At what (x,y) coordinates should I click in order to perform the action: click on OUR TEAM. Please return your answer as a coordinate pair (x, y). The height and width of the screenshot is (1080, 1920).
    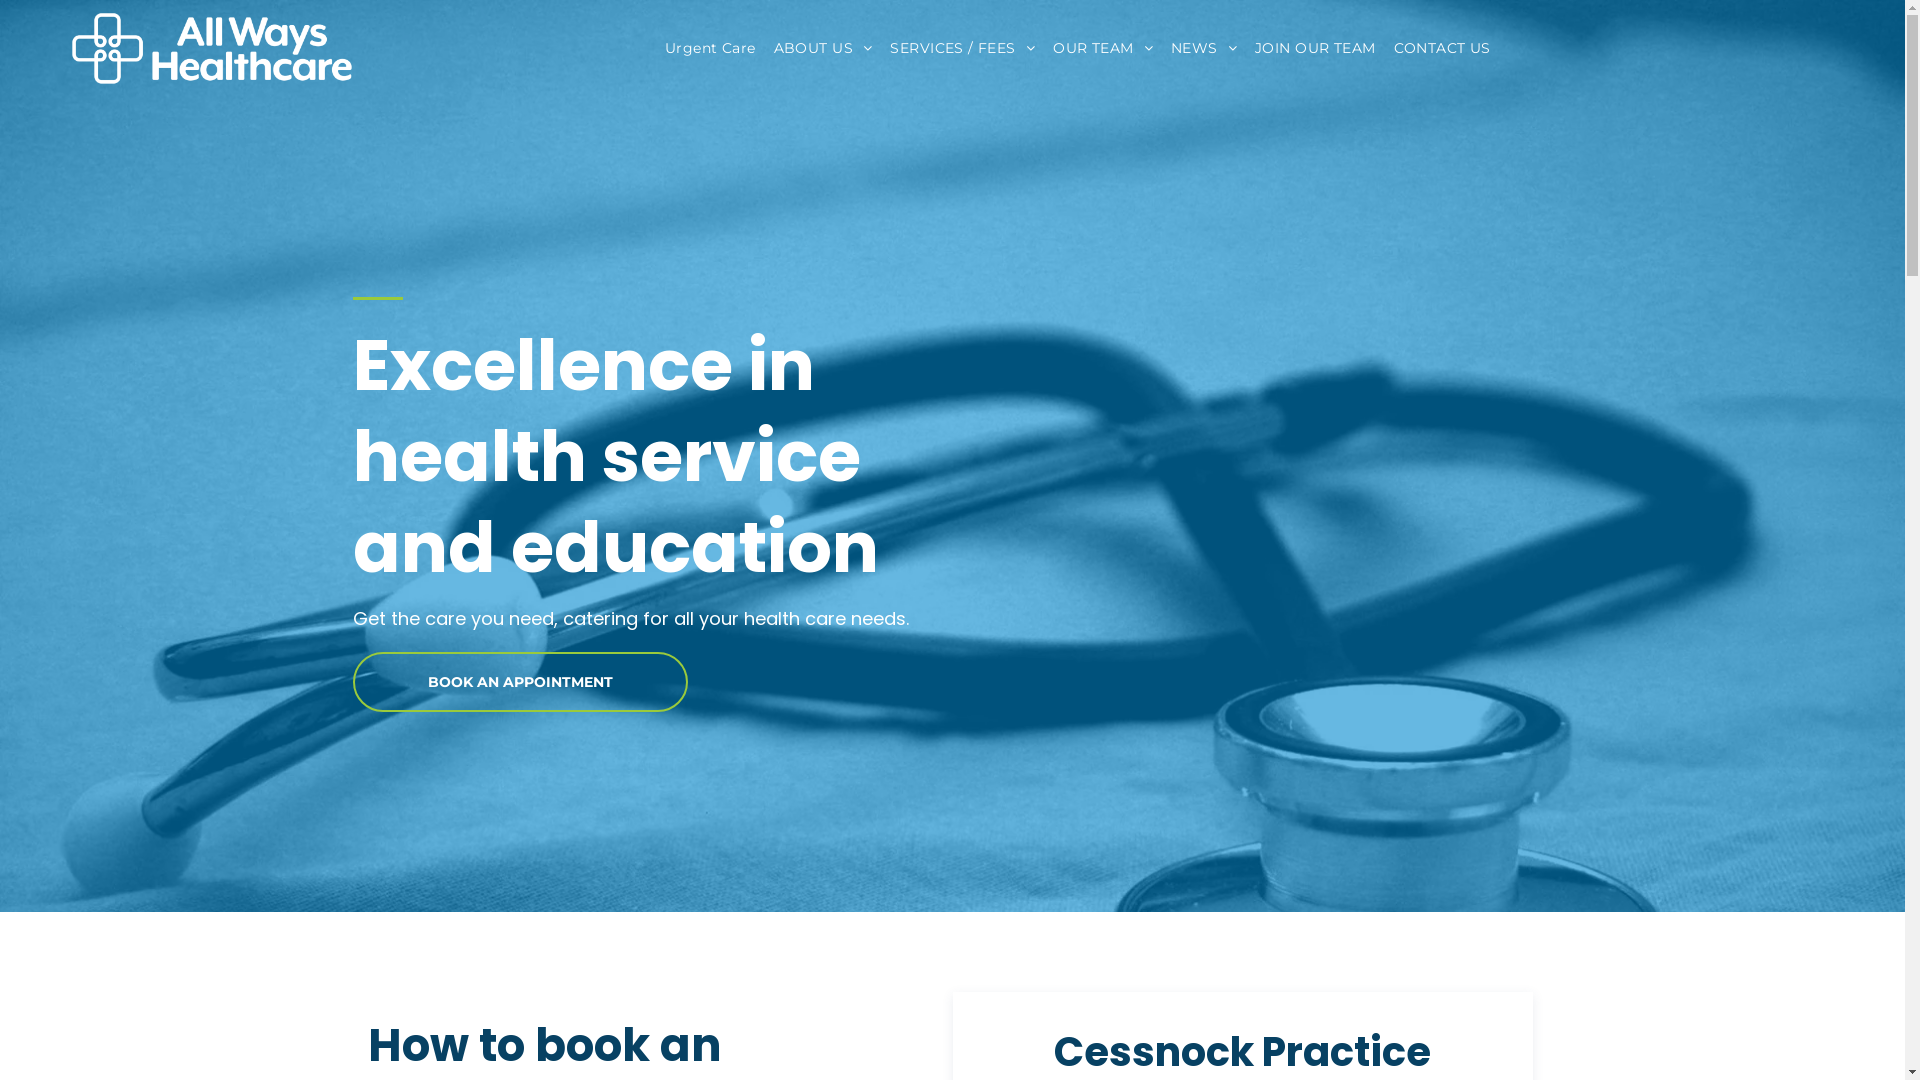
    Looking at the image, I should click on (1112, 48).